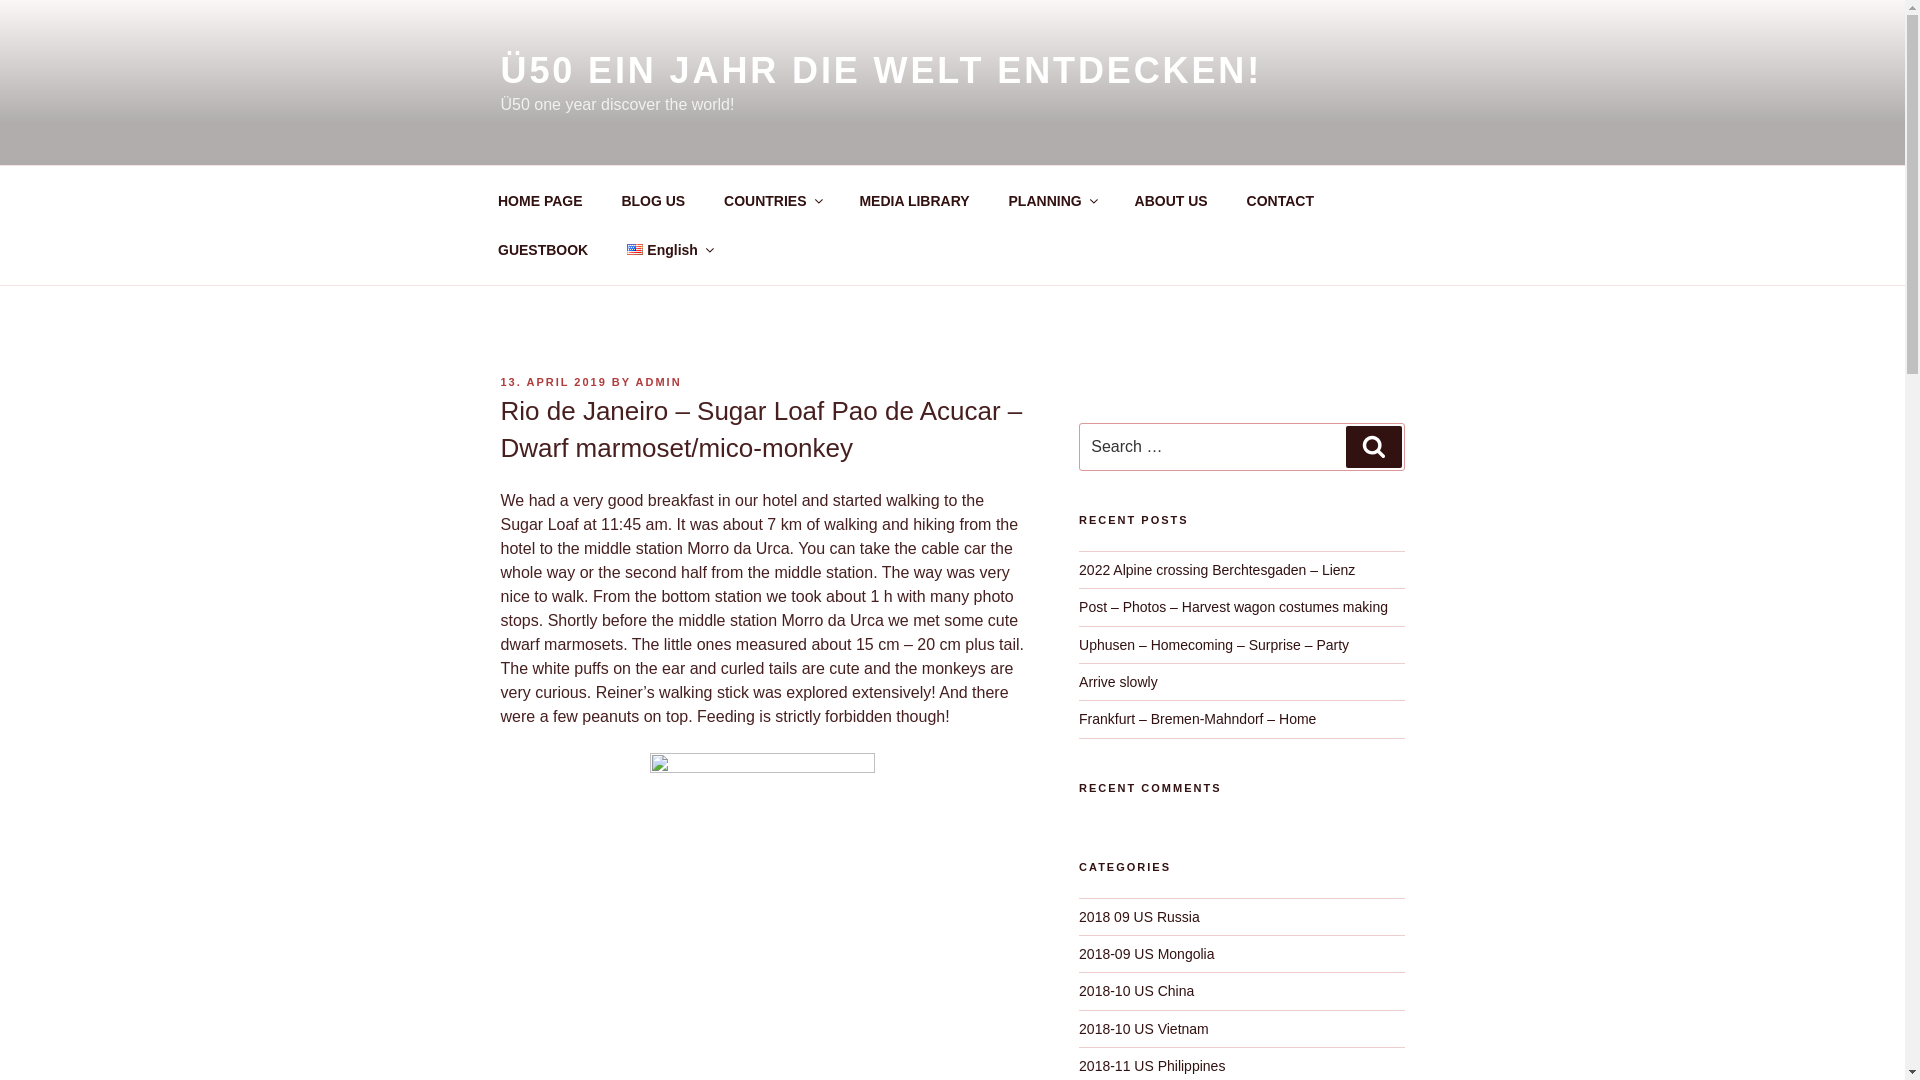 This screenshot has height=1080, width=1920. What do you see at coordinates (1170, 200) in the screenshot?
I see `ABOUT US` at bounding box center [1170, 200].